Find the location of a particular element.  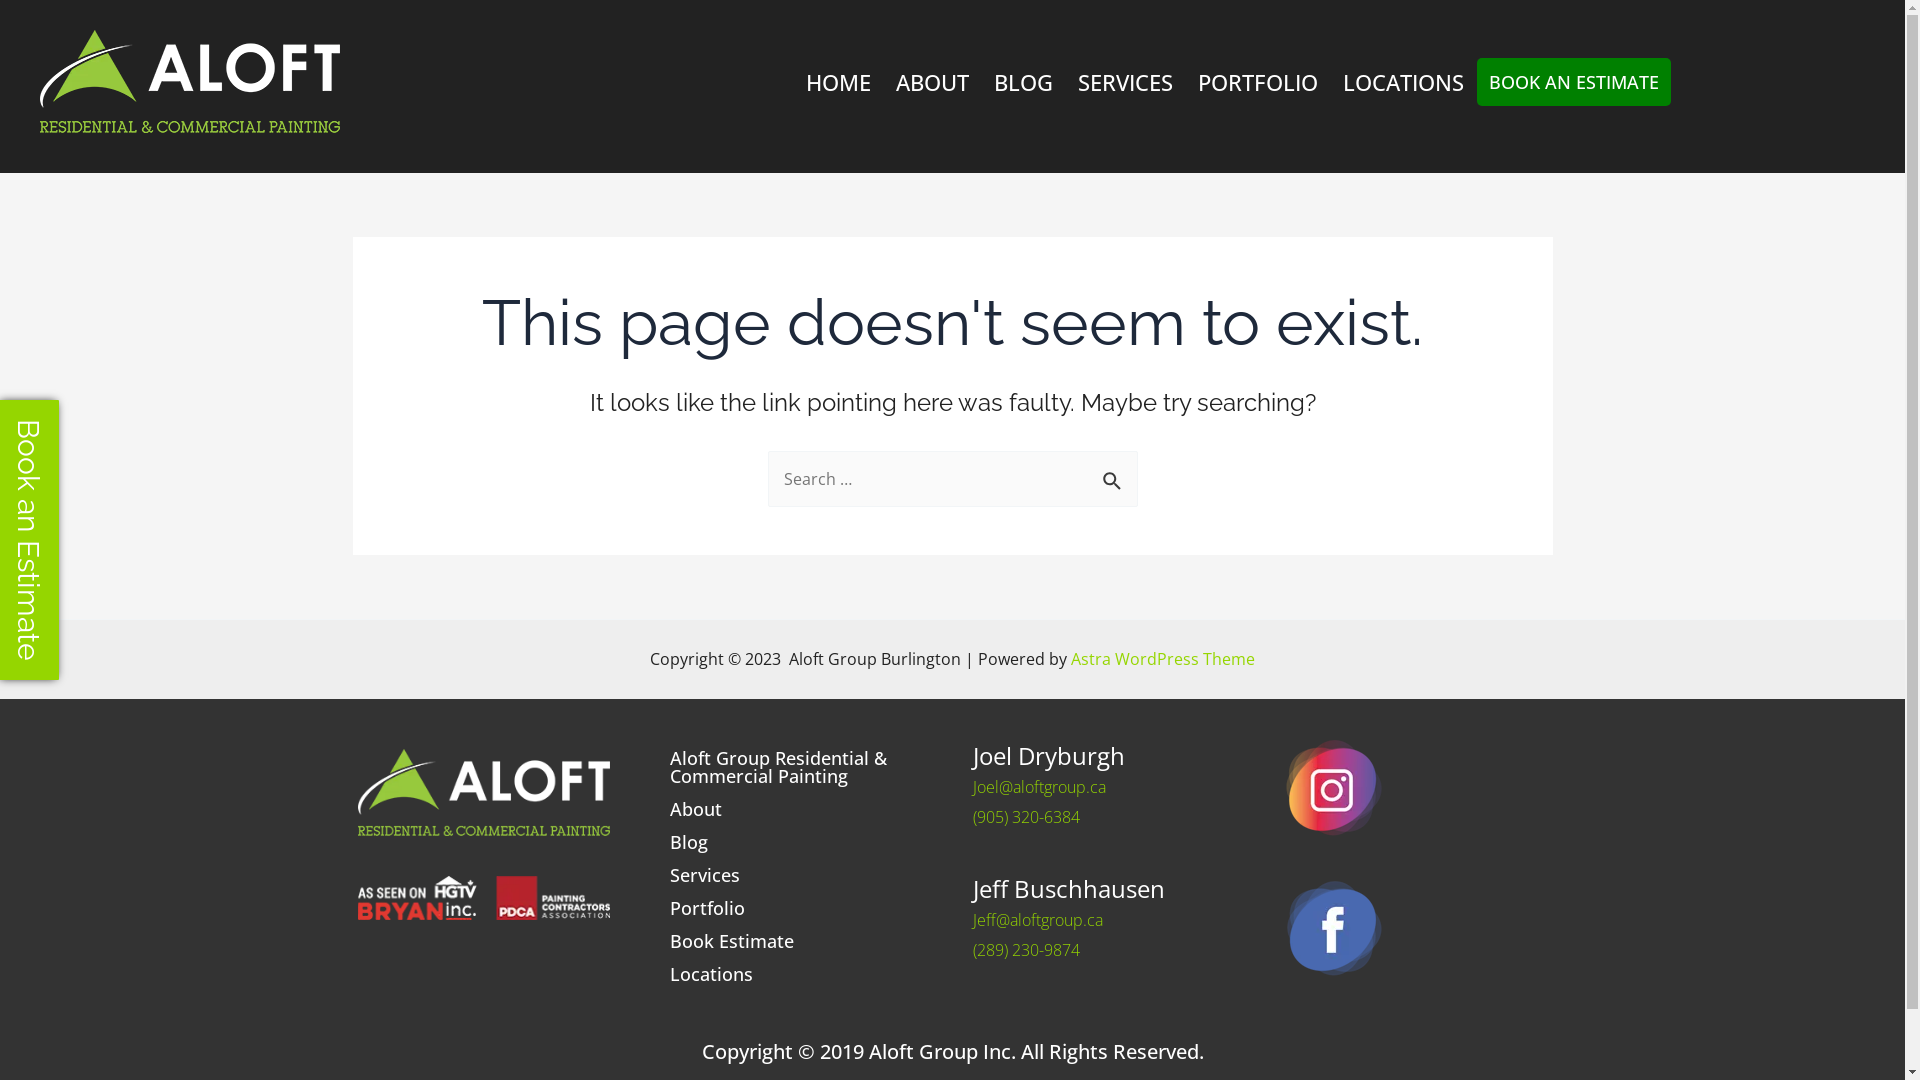

footer-social1 is located at coordinates (1335, 789).